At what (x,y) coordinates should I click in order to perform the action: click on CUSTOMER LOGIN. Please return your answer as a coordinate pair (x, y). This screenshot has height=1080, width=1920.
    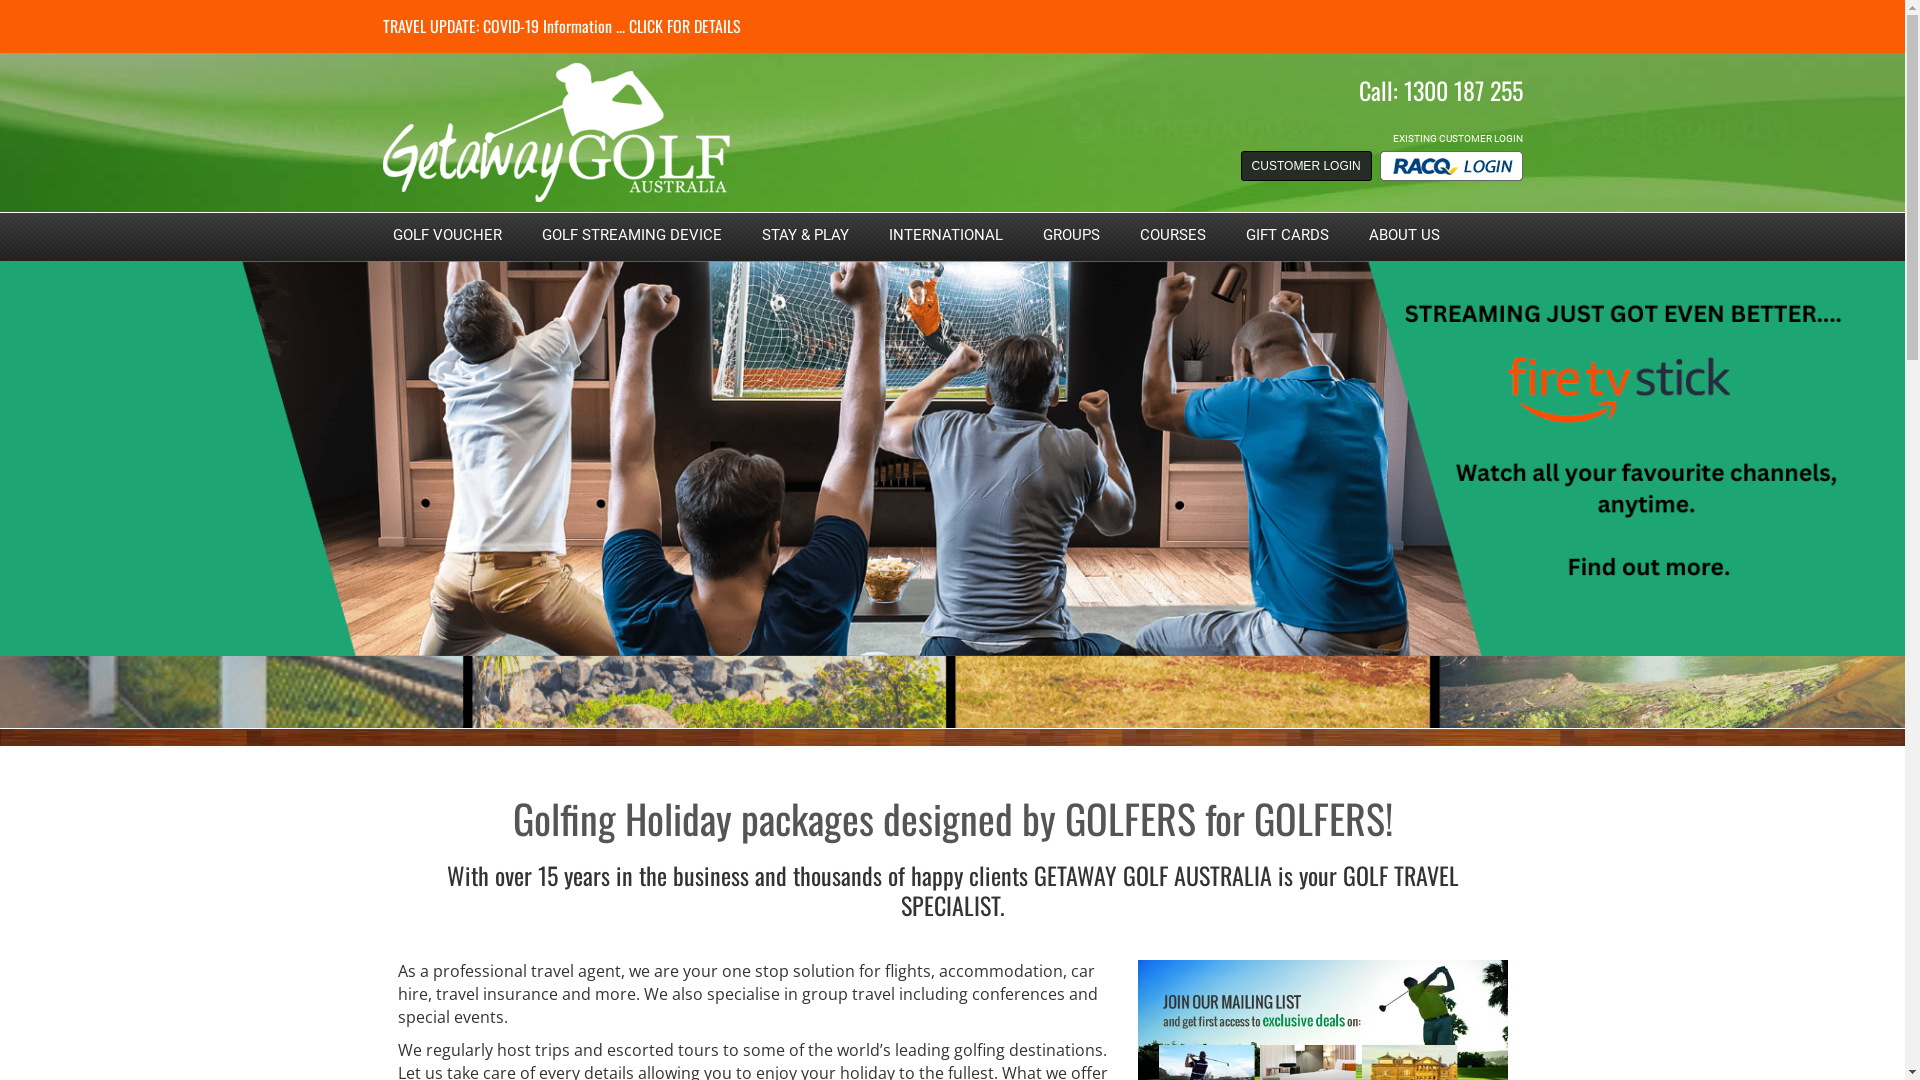
    Looking at the image, I should click on (1306, 166).